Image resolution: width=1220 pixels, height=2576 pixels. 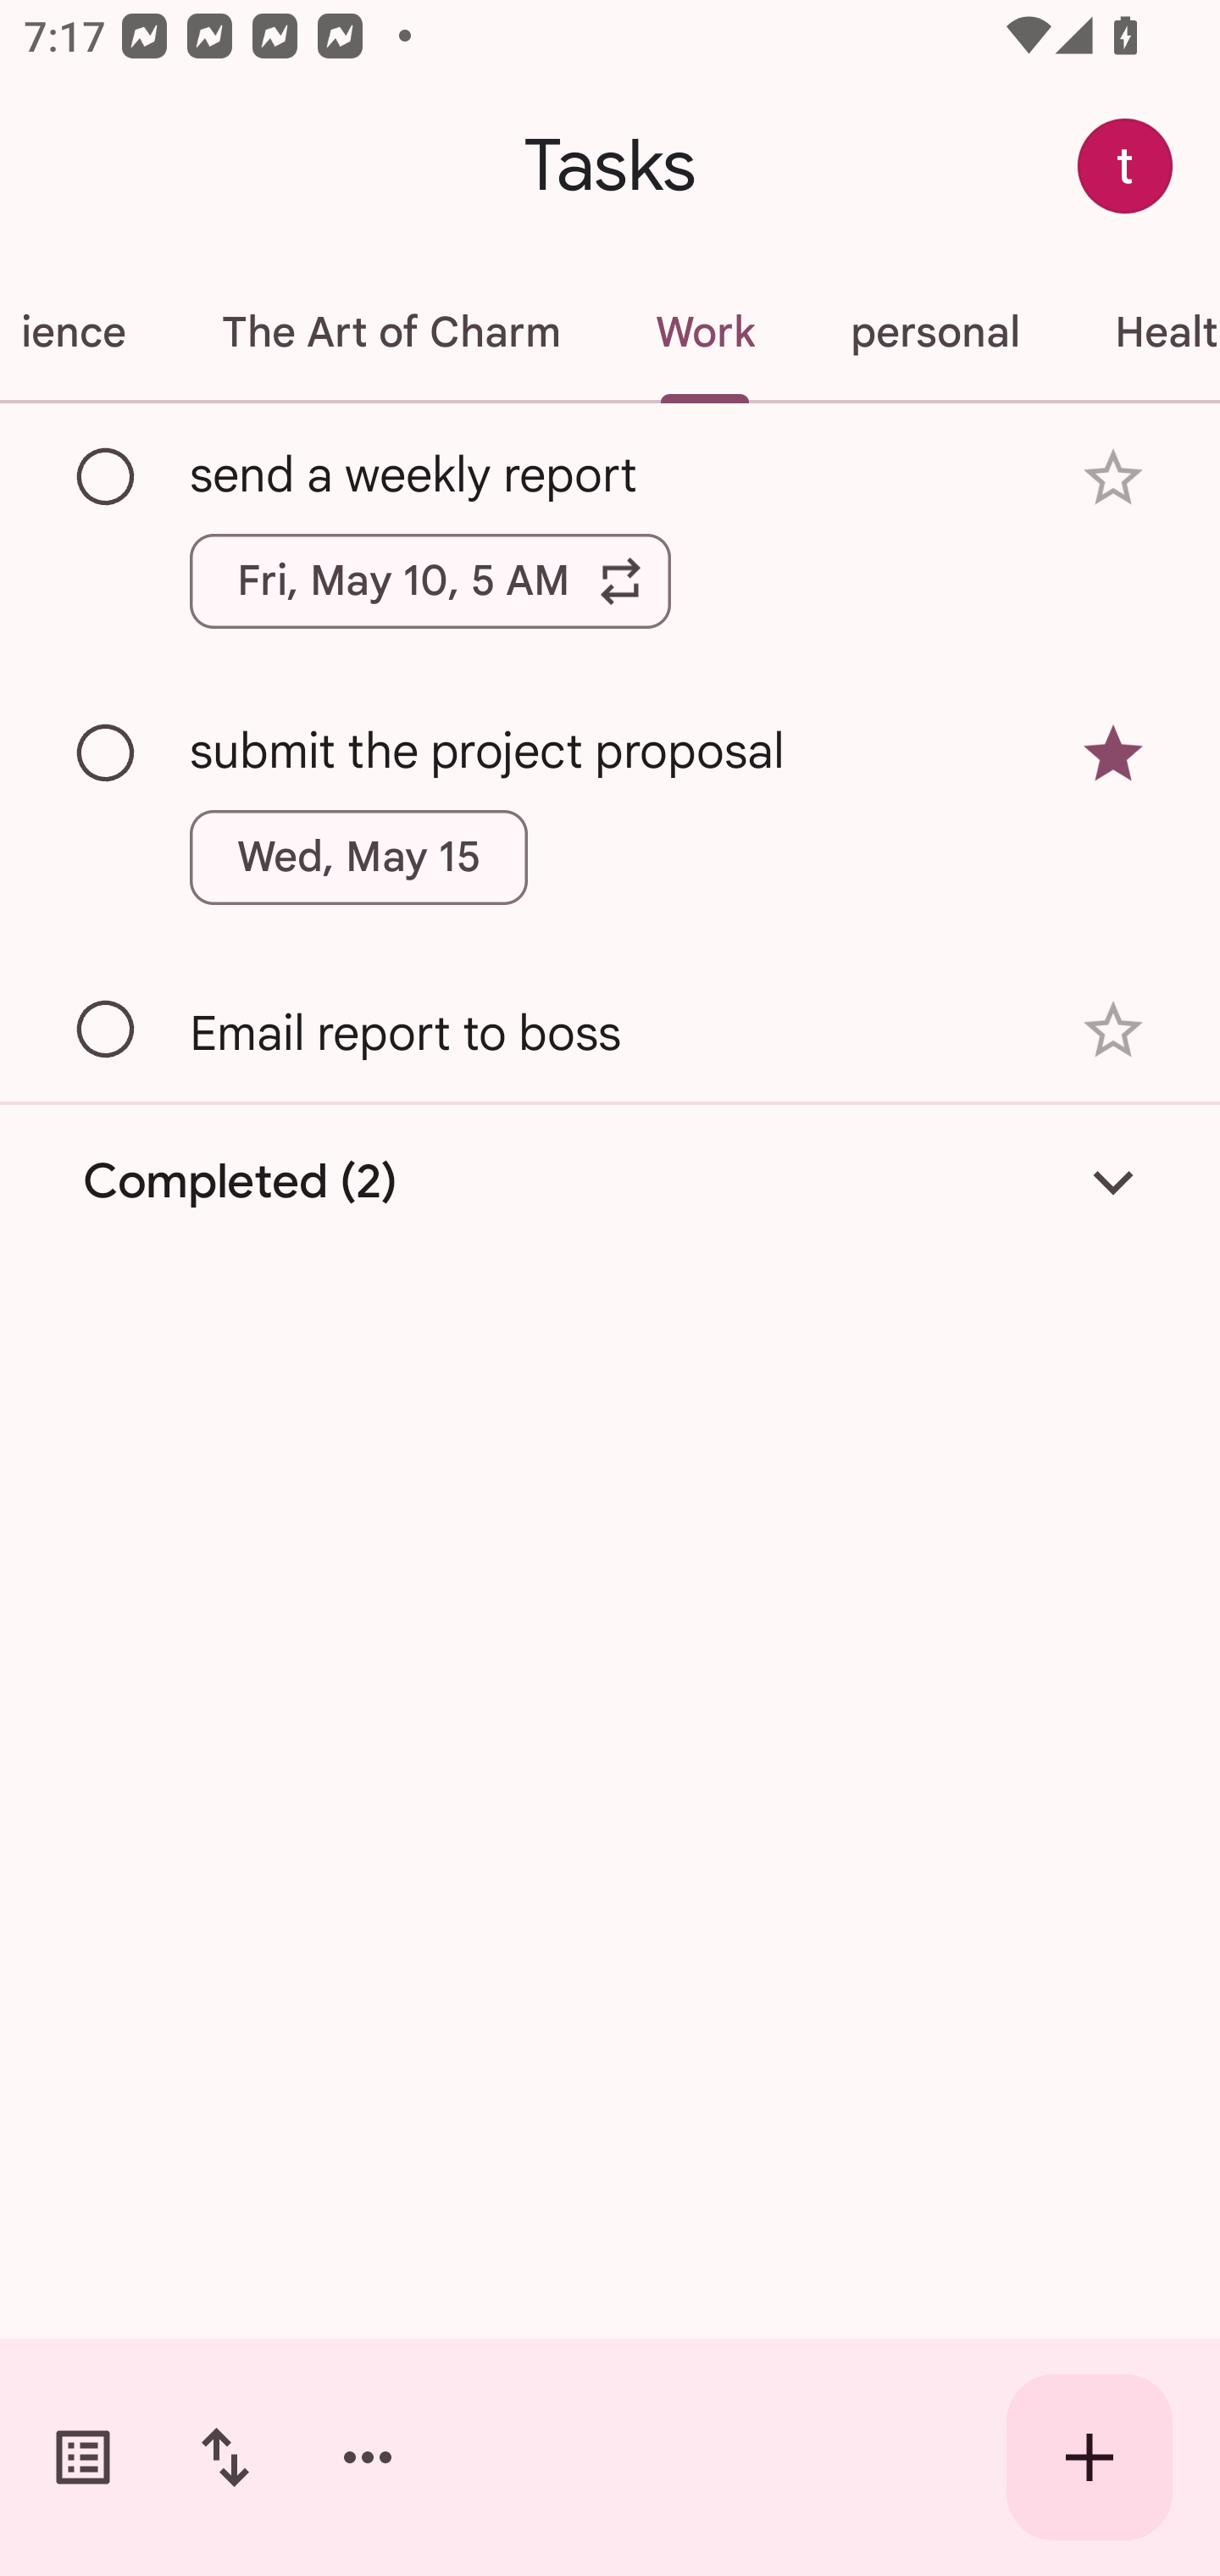 What do you see at coordinates (359, 858) in the screenshot?
I see `Wed, May 15` at bounding box center [359, 858].